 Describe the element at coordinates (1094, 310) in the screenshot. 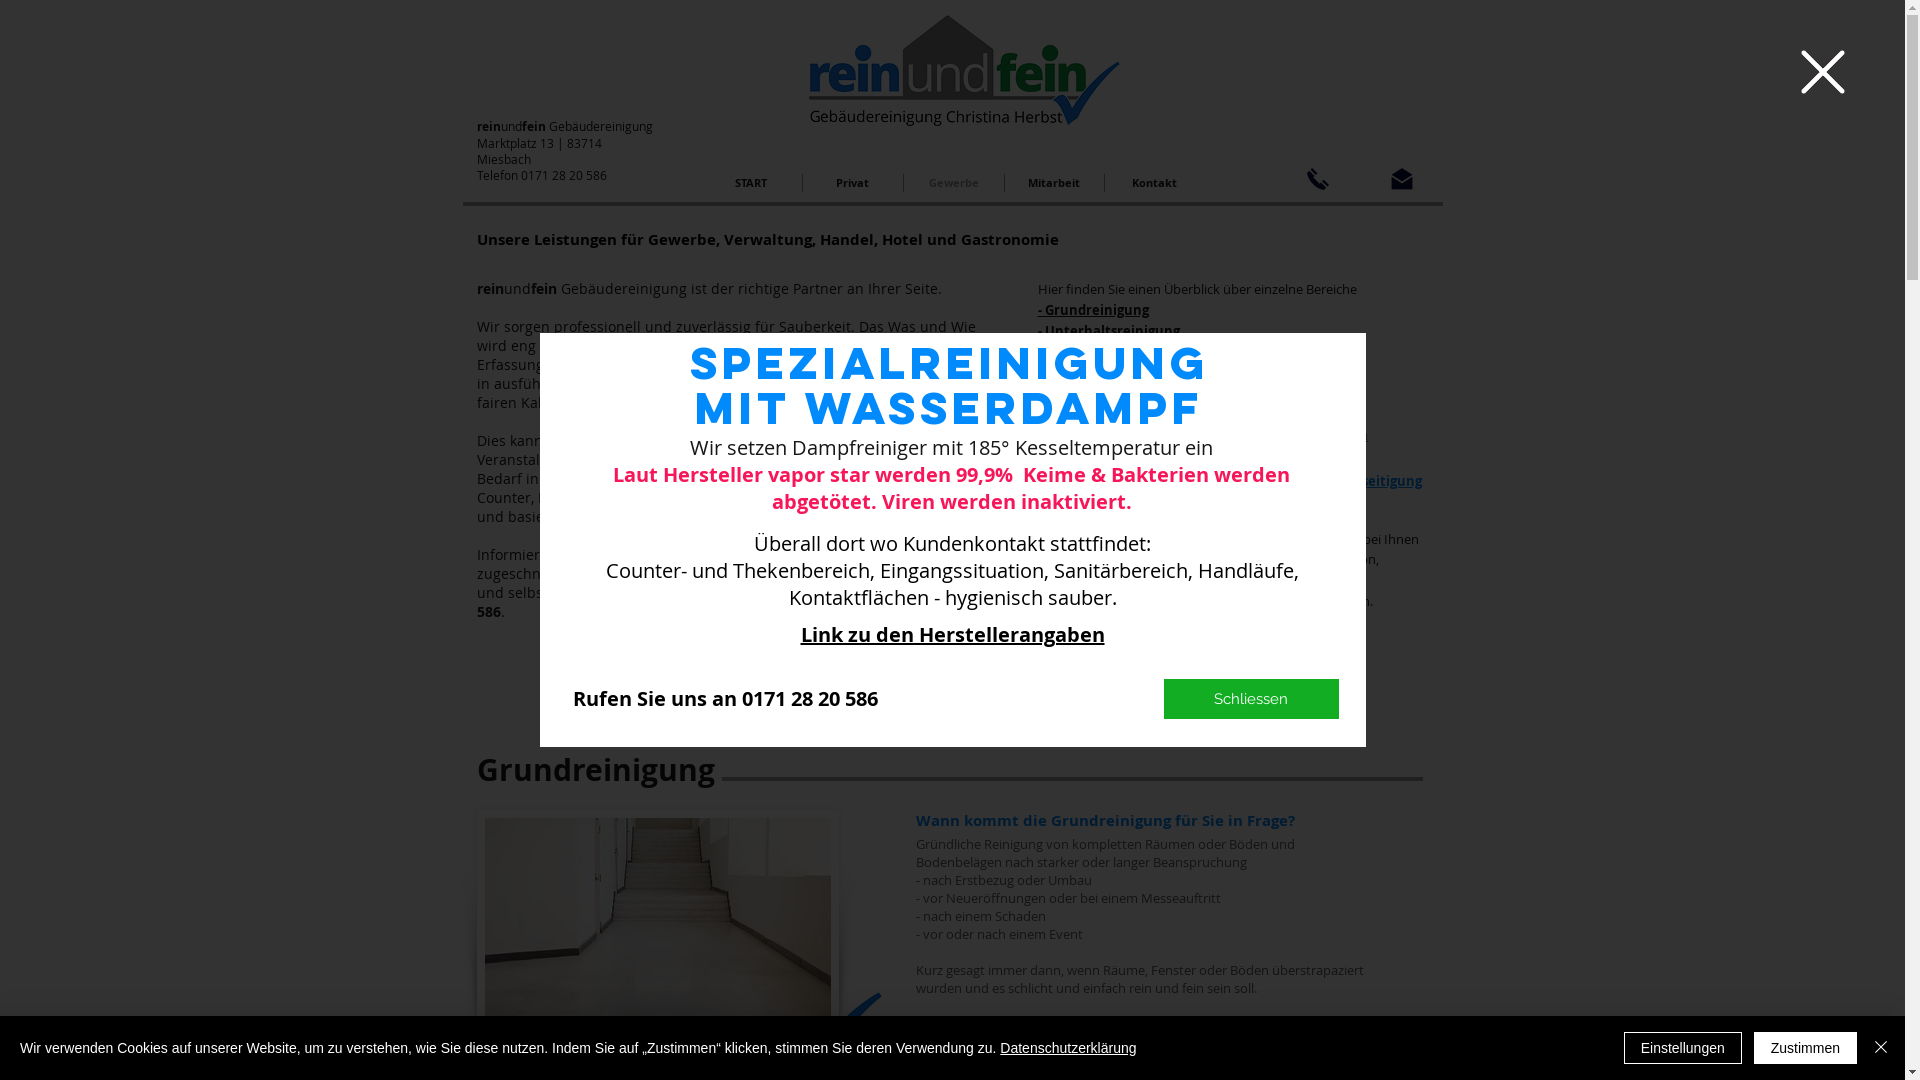

I see `- Grundreinigung` at that location.